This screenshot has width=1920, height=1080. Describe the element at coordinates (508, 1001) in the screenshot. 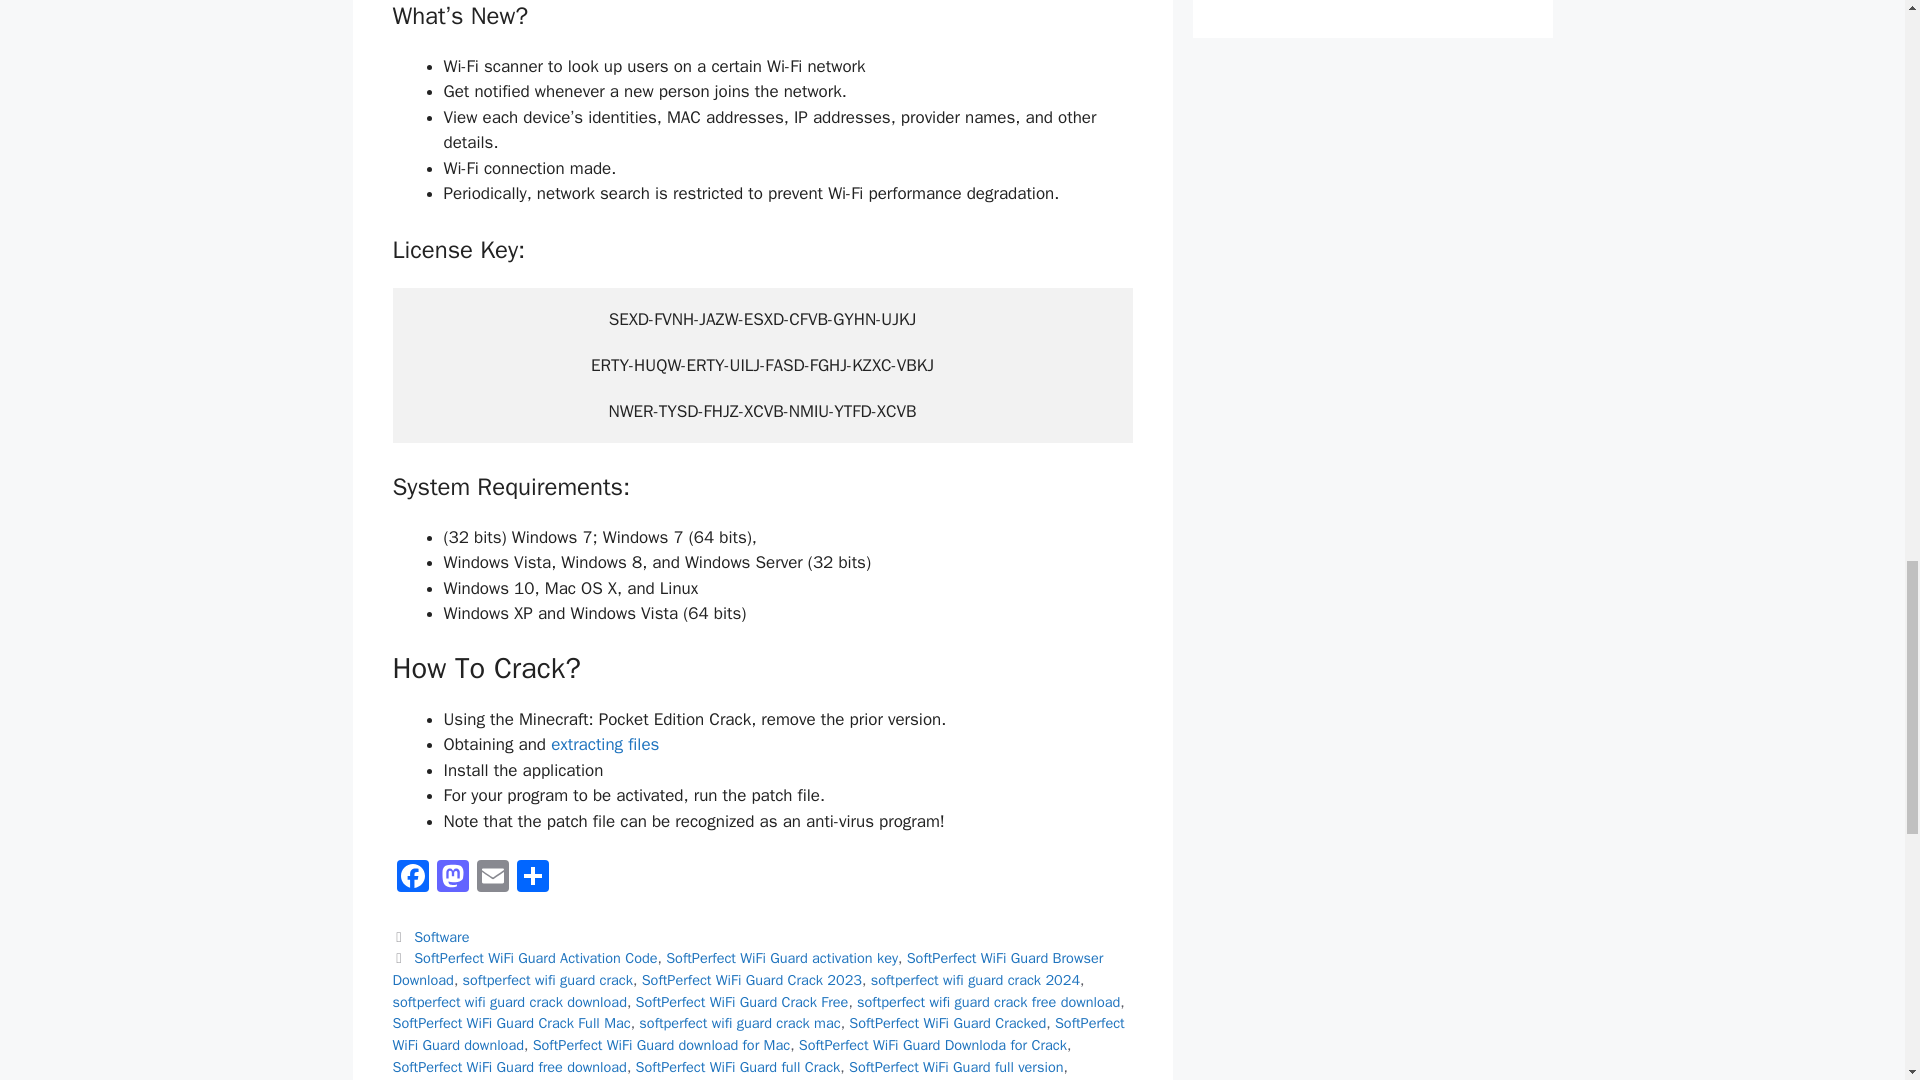

I see `softperfect wifi guard crack download` at that location.